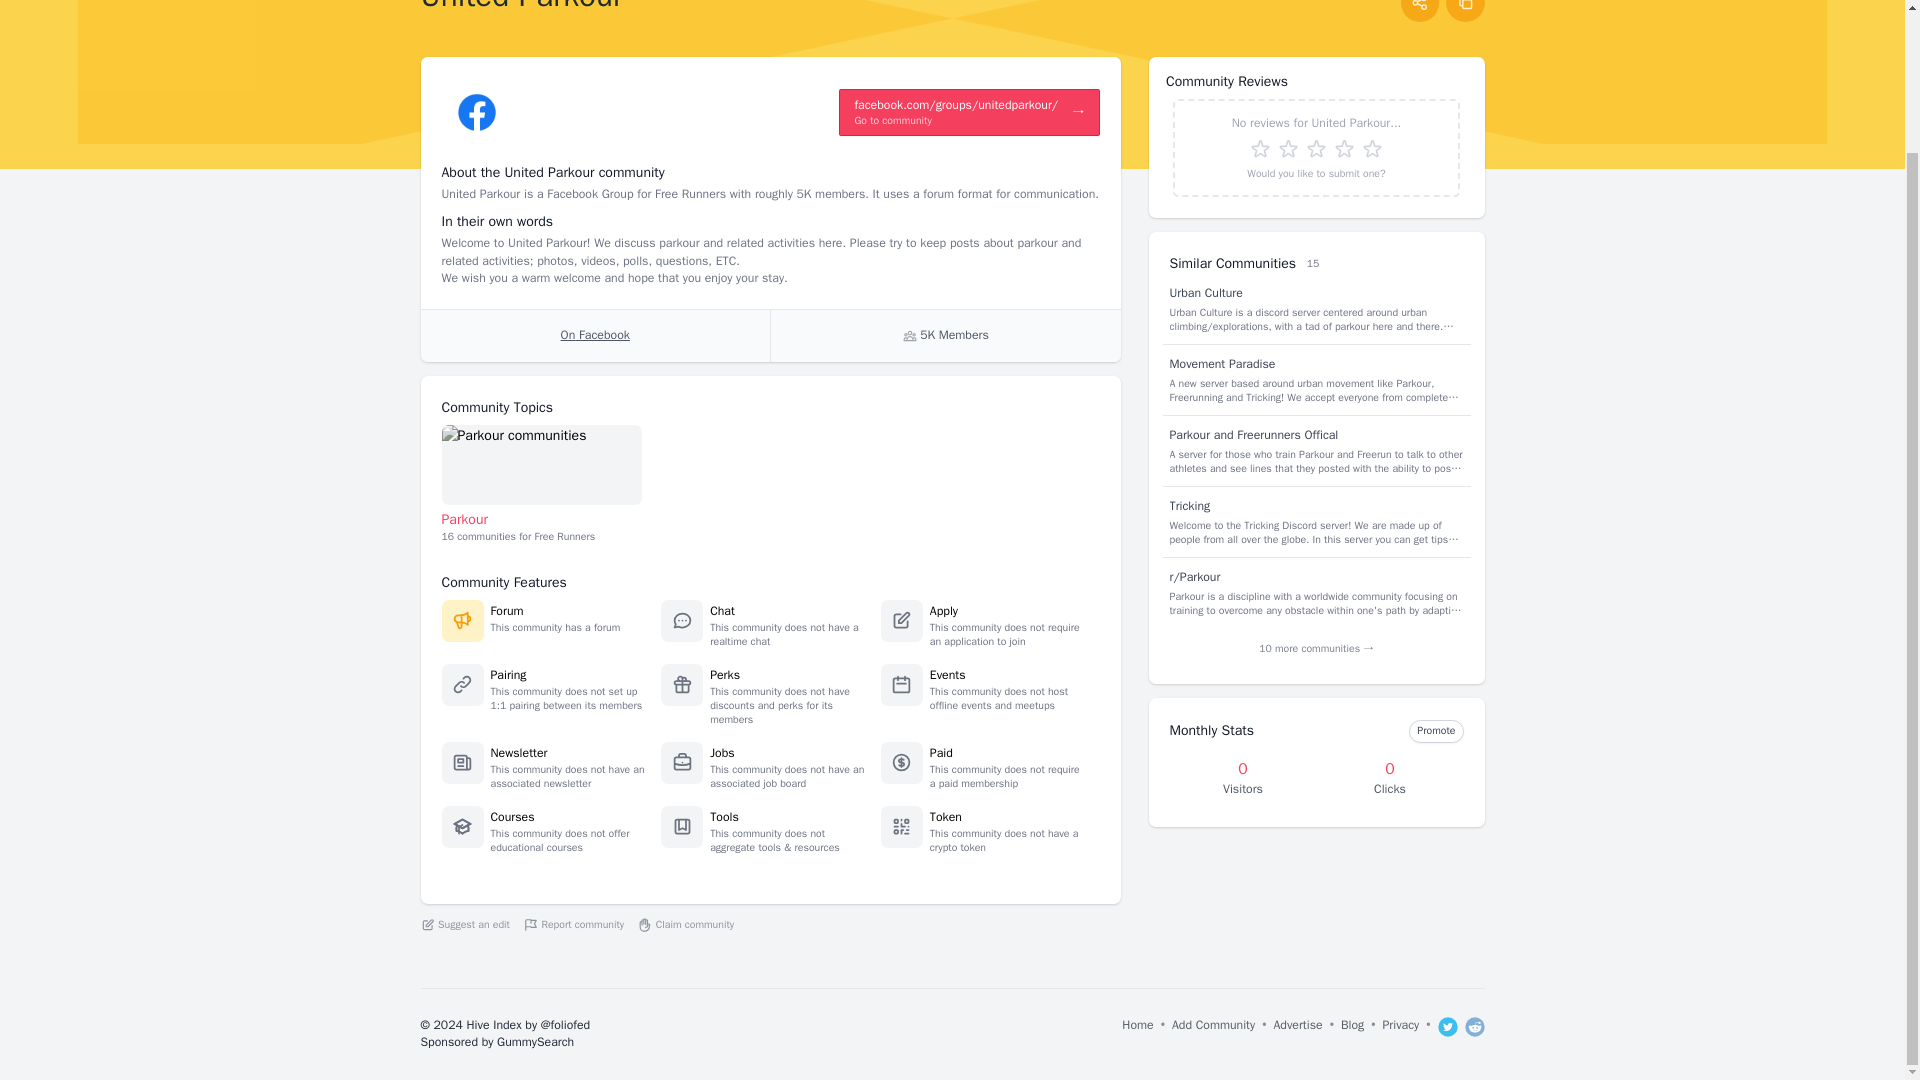  I want to click on Newsletter, so click(518, 753).